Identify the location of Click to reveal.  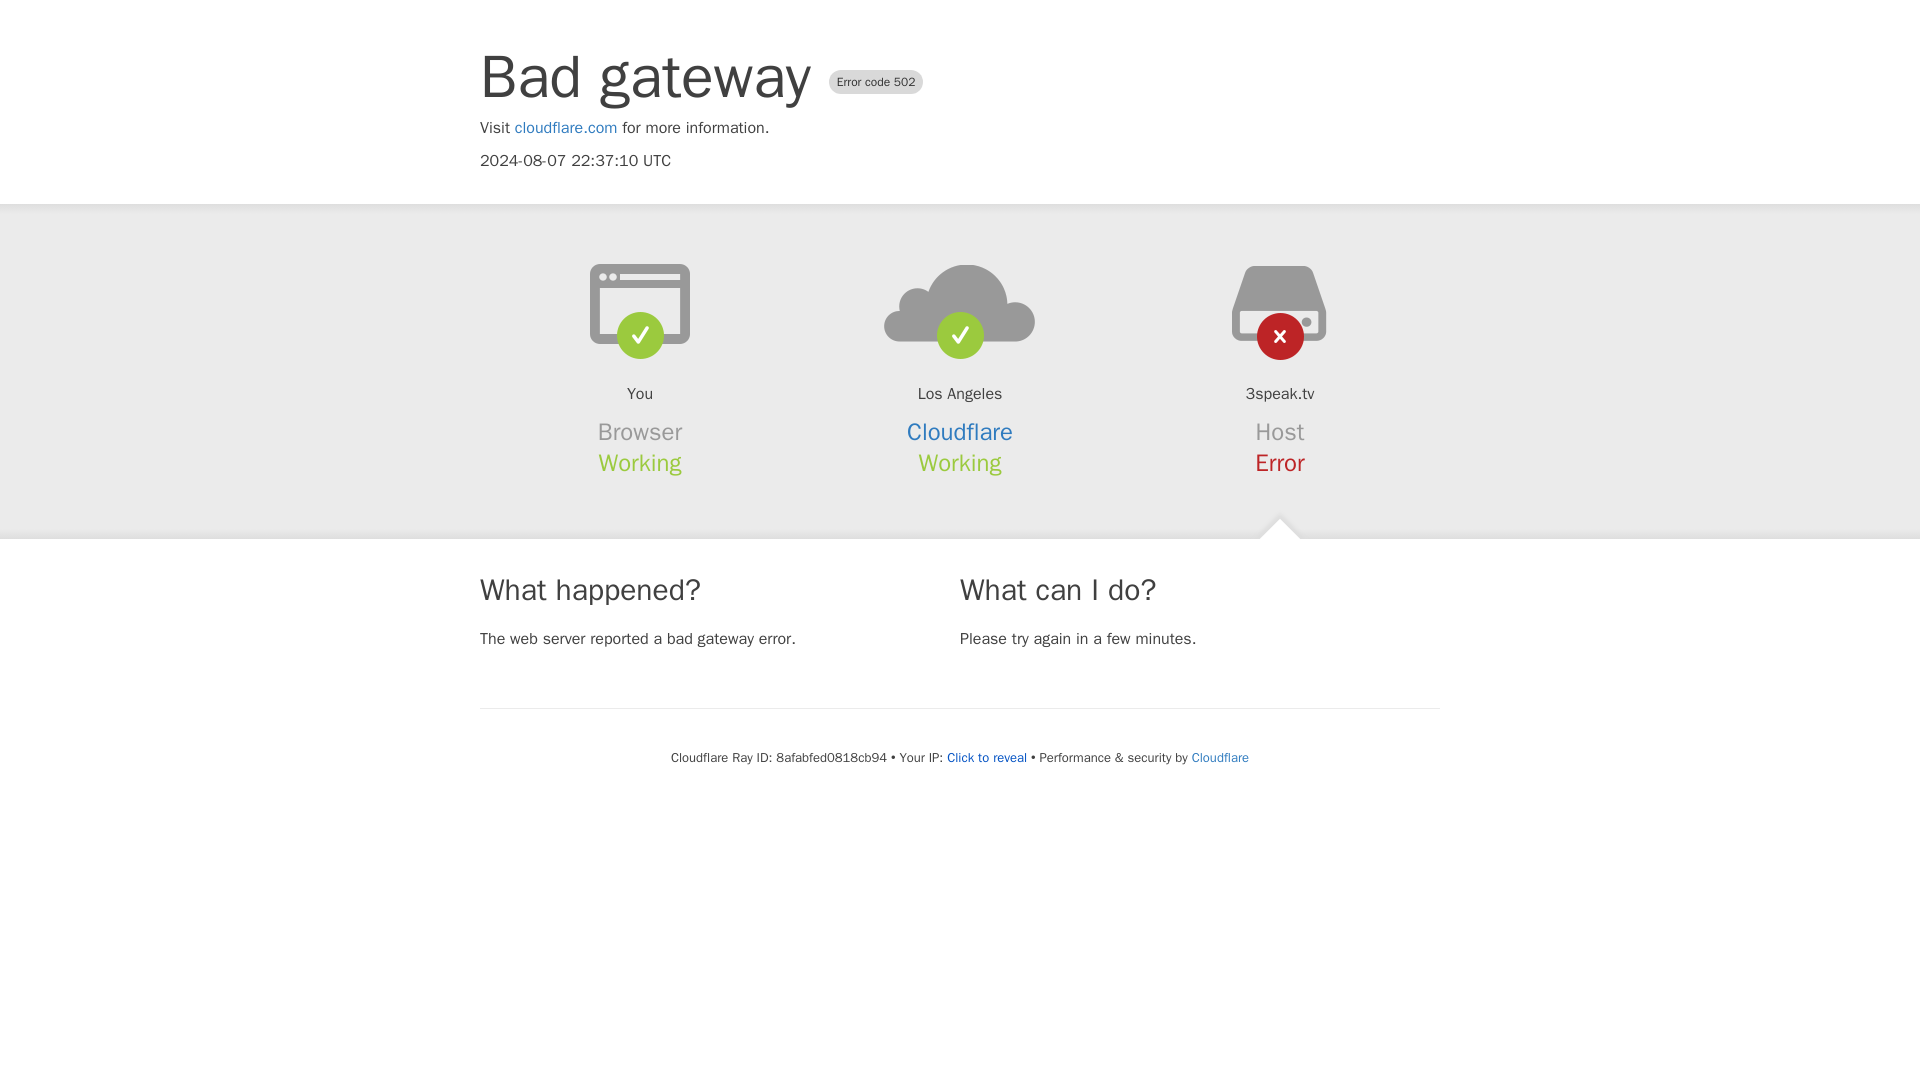
(986, 758).